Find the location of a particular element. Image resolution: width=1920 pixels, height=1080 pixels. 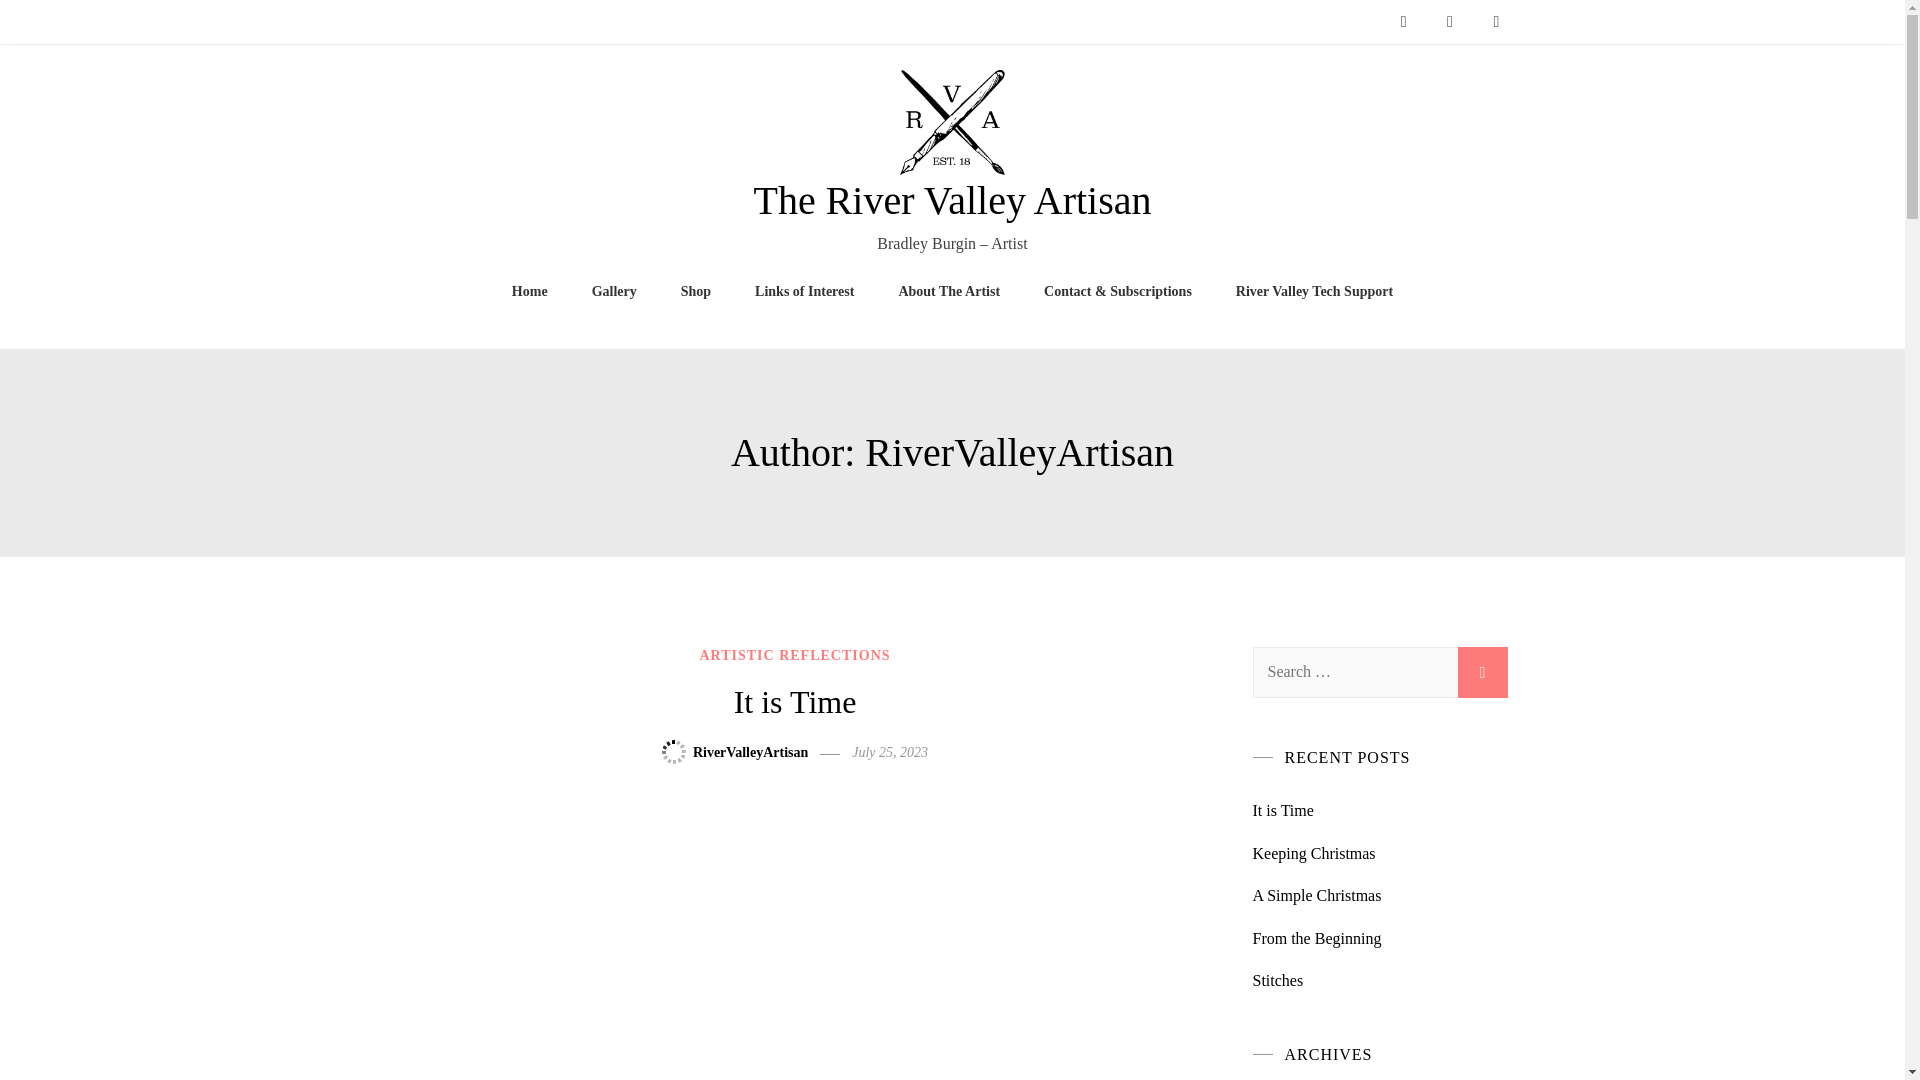

July 25, 2023 is located at coordinates (890, 752).